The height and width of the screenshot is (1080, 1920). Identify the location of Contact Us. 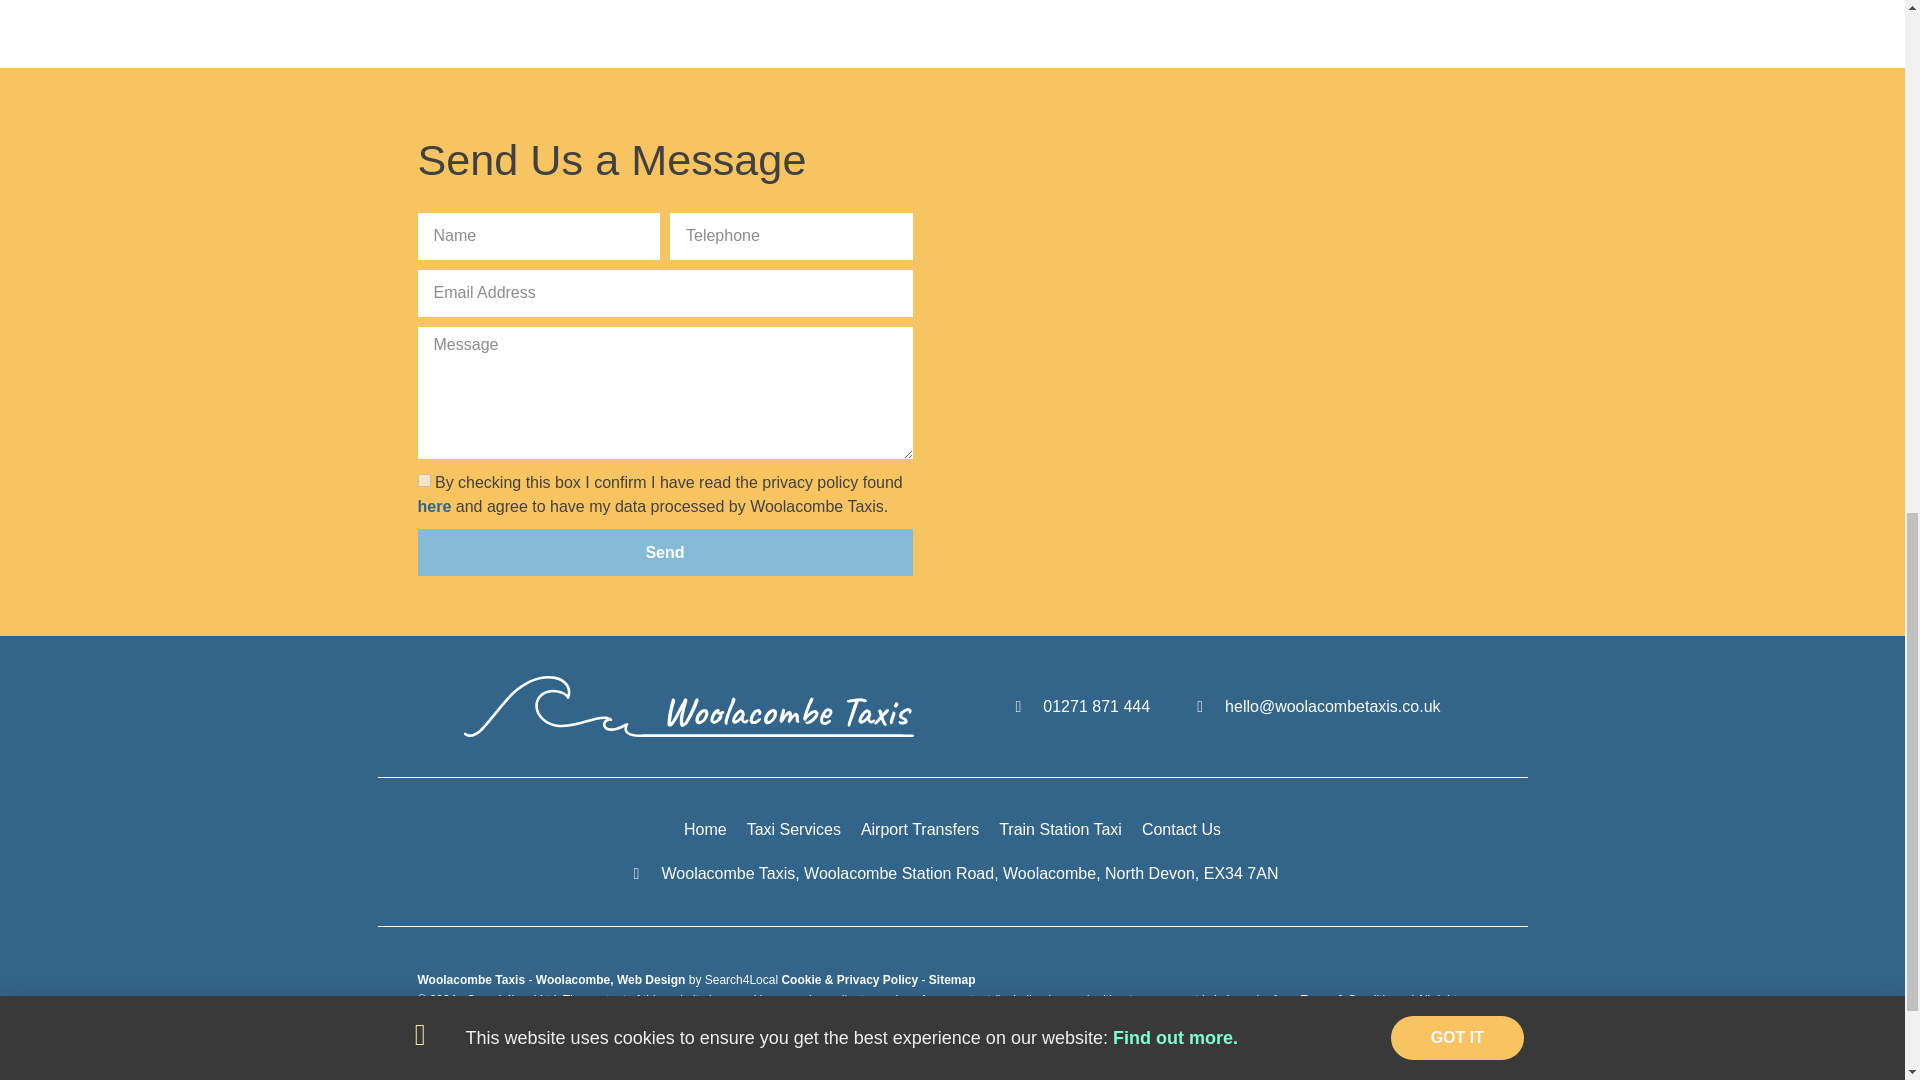
(1182, 830).